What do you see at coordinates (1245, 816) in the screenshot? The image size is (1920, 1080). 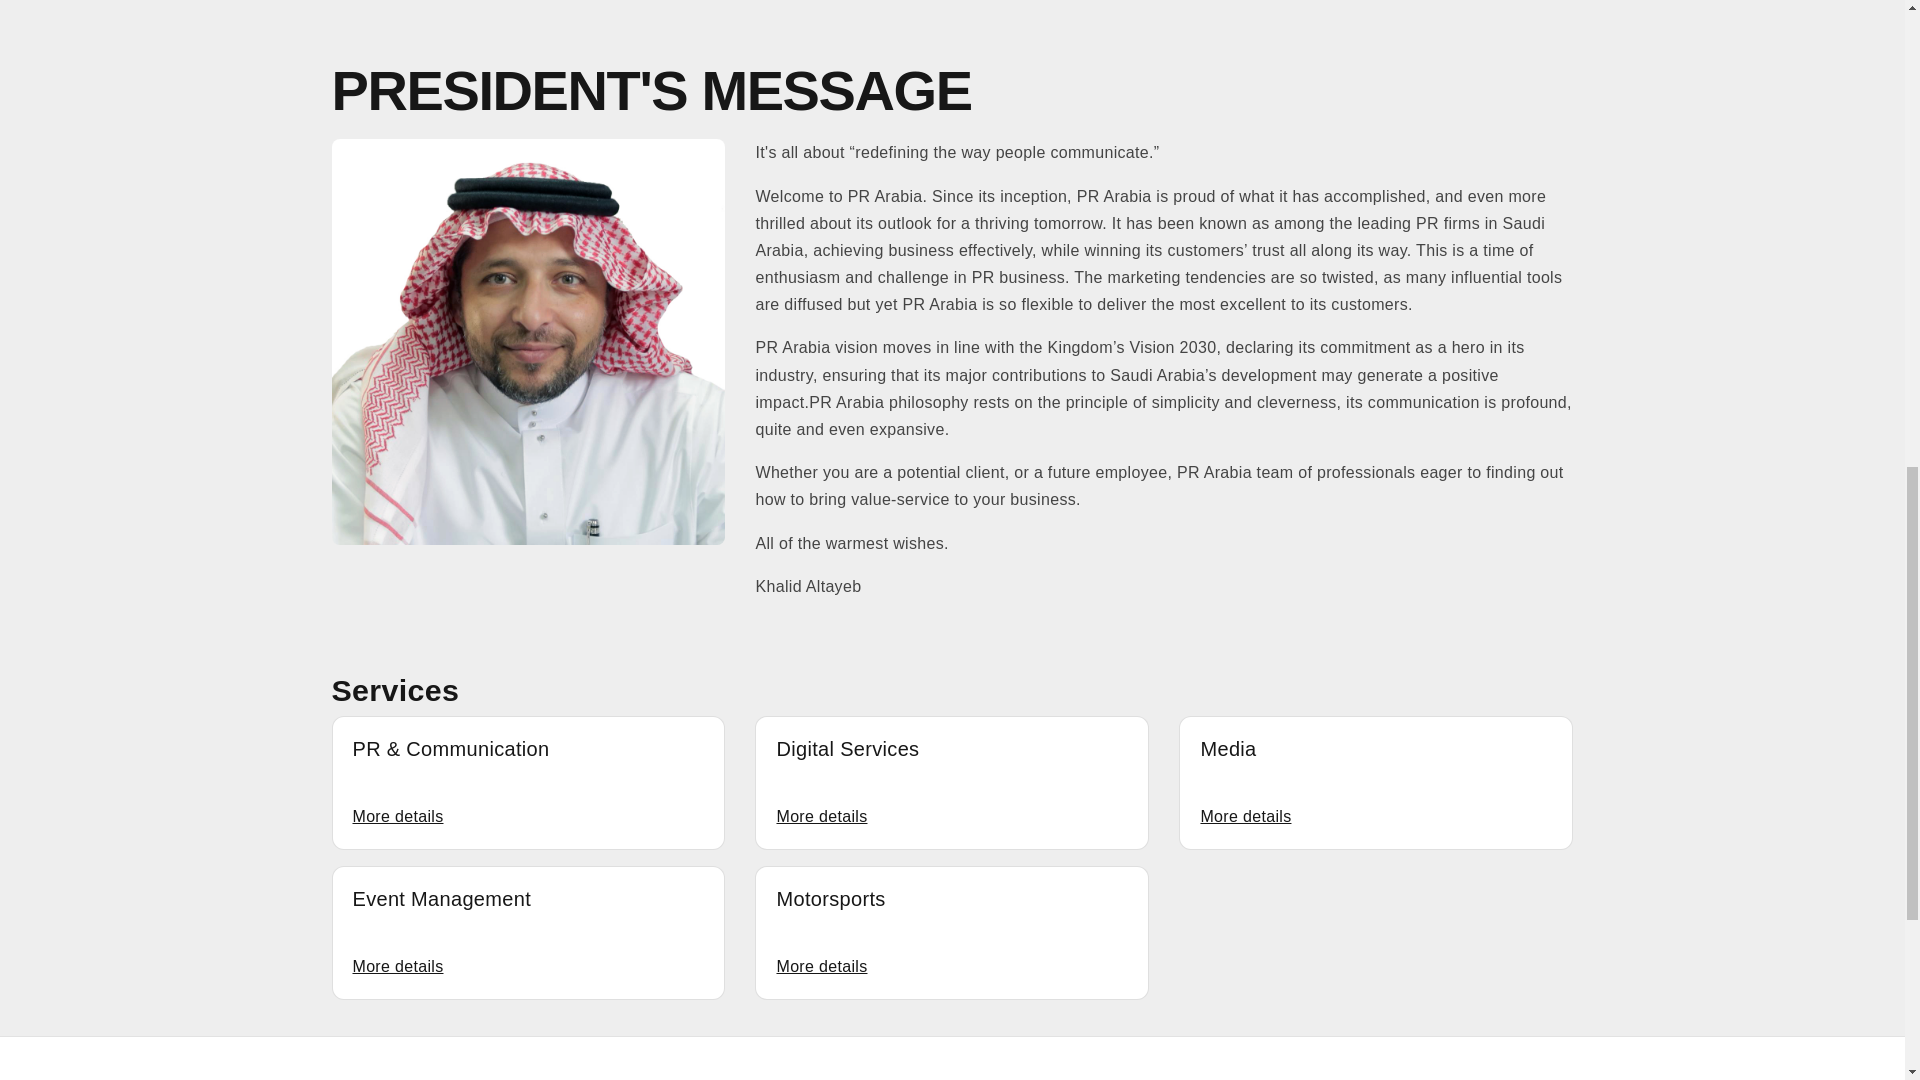 I see `More details` at bounding box center [1245, 816].